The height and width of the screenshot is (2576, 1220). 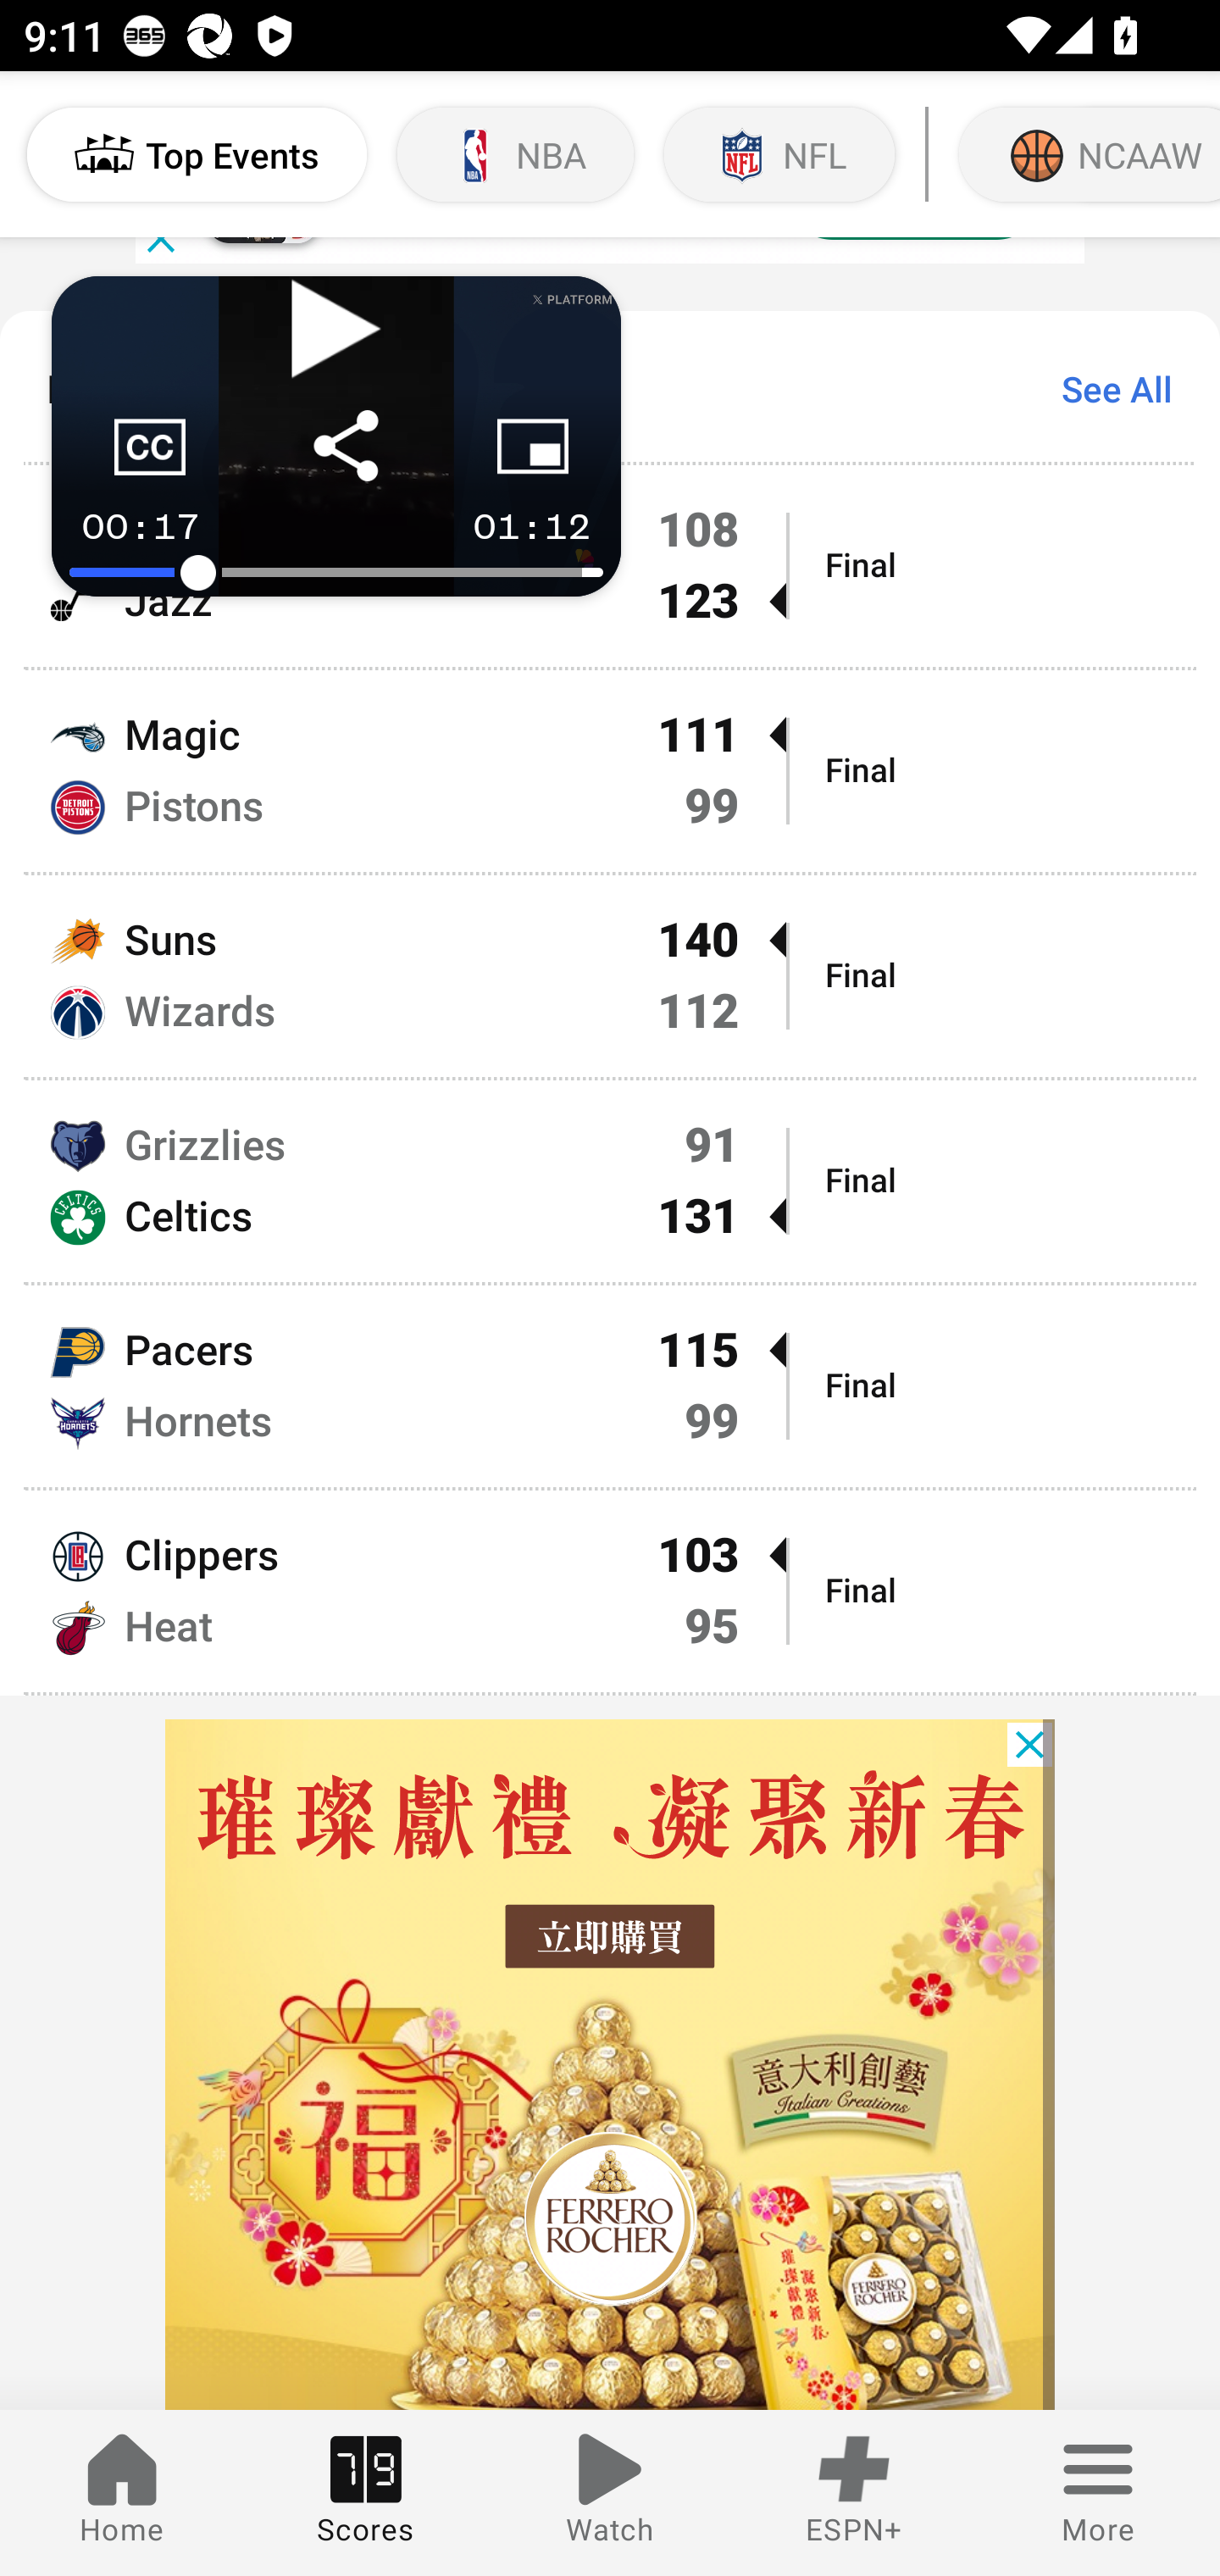 I want to click on  Top Events, so click(x=197, y=154).